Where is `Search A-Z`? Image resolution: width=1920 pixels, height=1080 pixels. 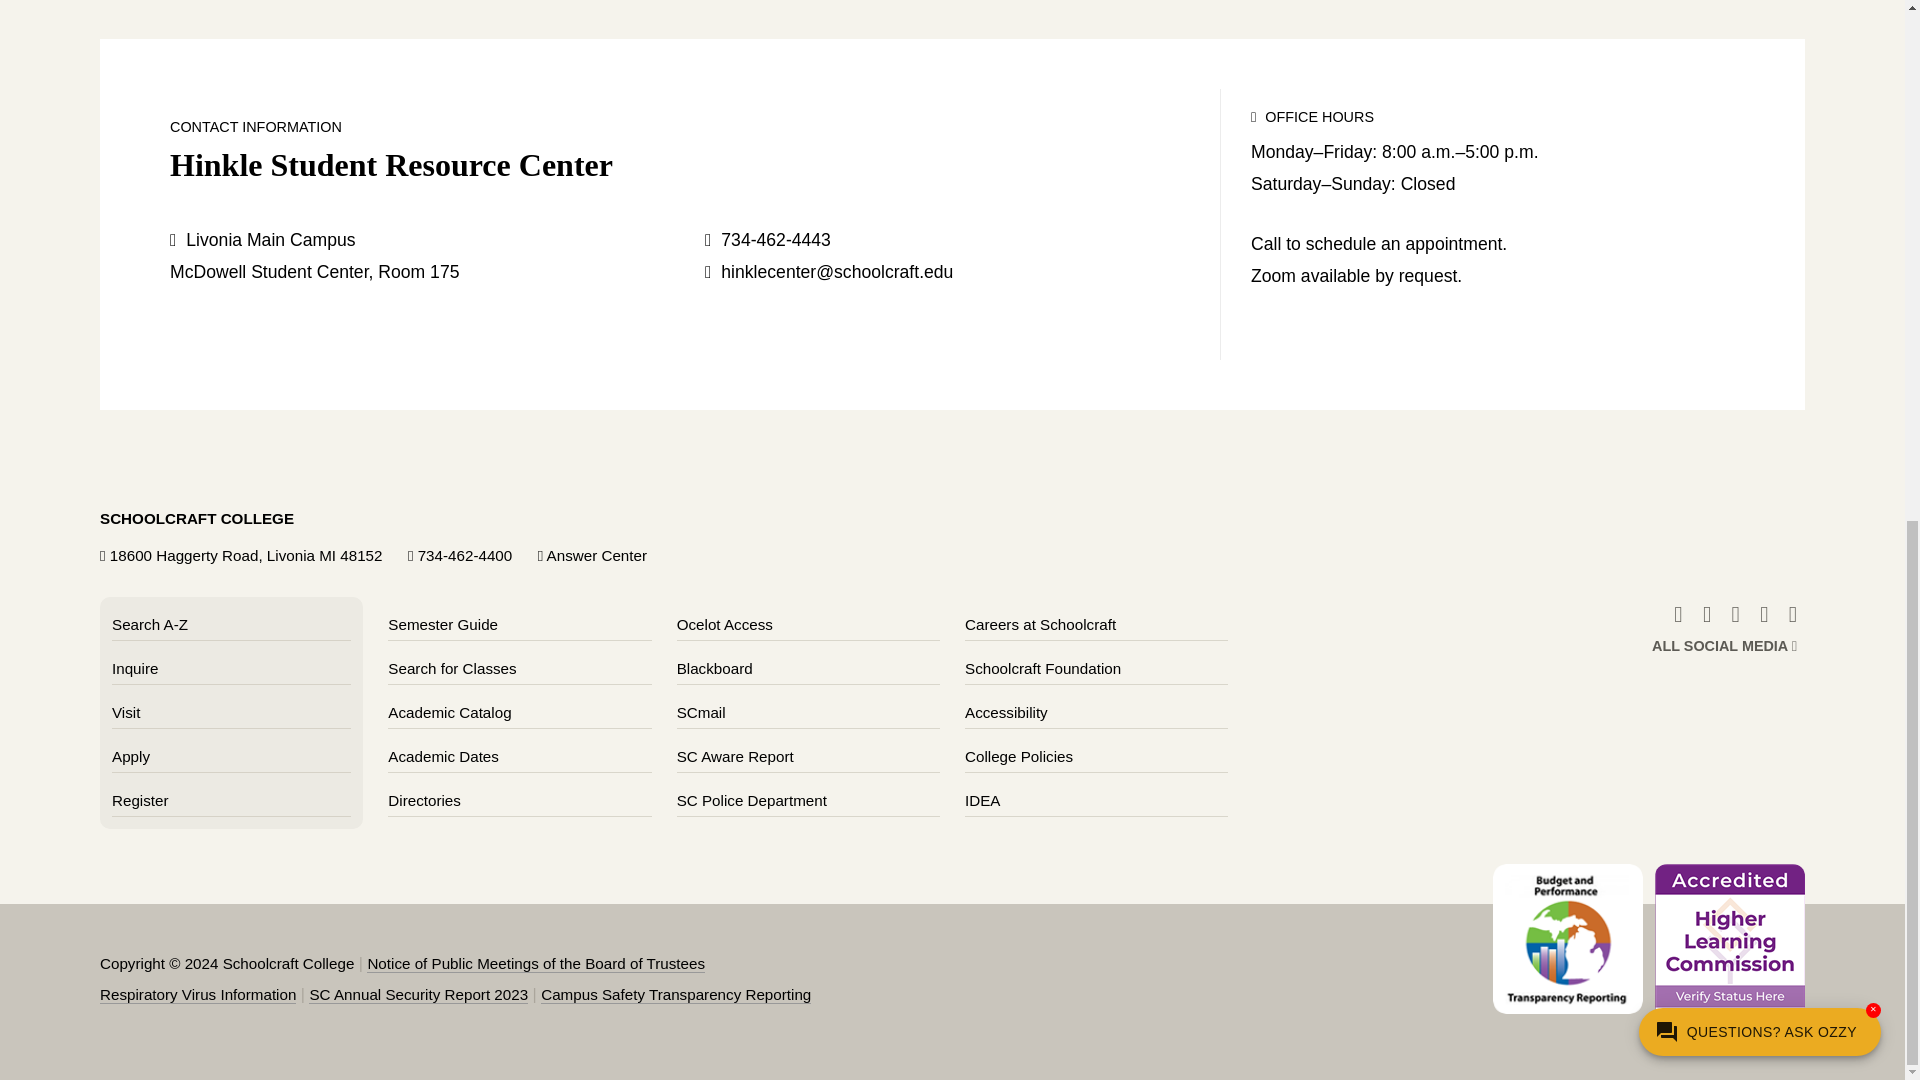
Search A-Z is located at coordinates (150, 624).